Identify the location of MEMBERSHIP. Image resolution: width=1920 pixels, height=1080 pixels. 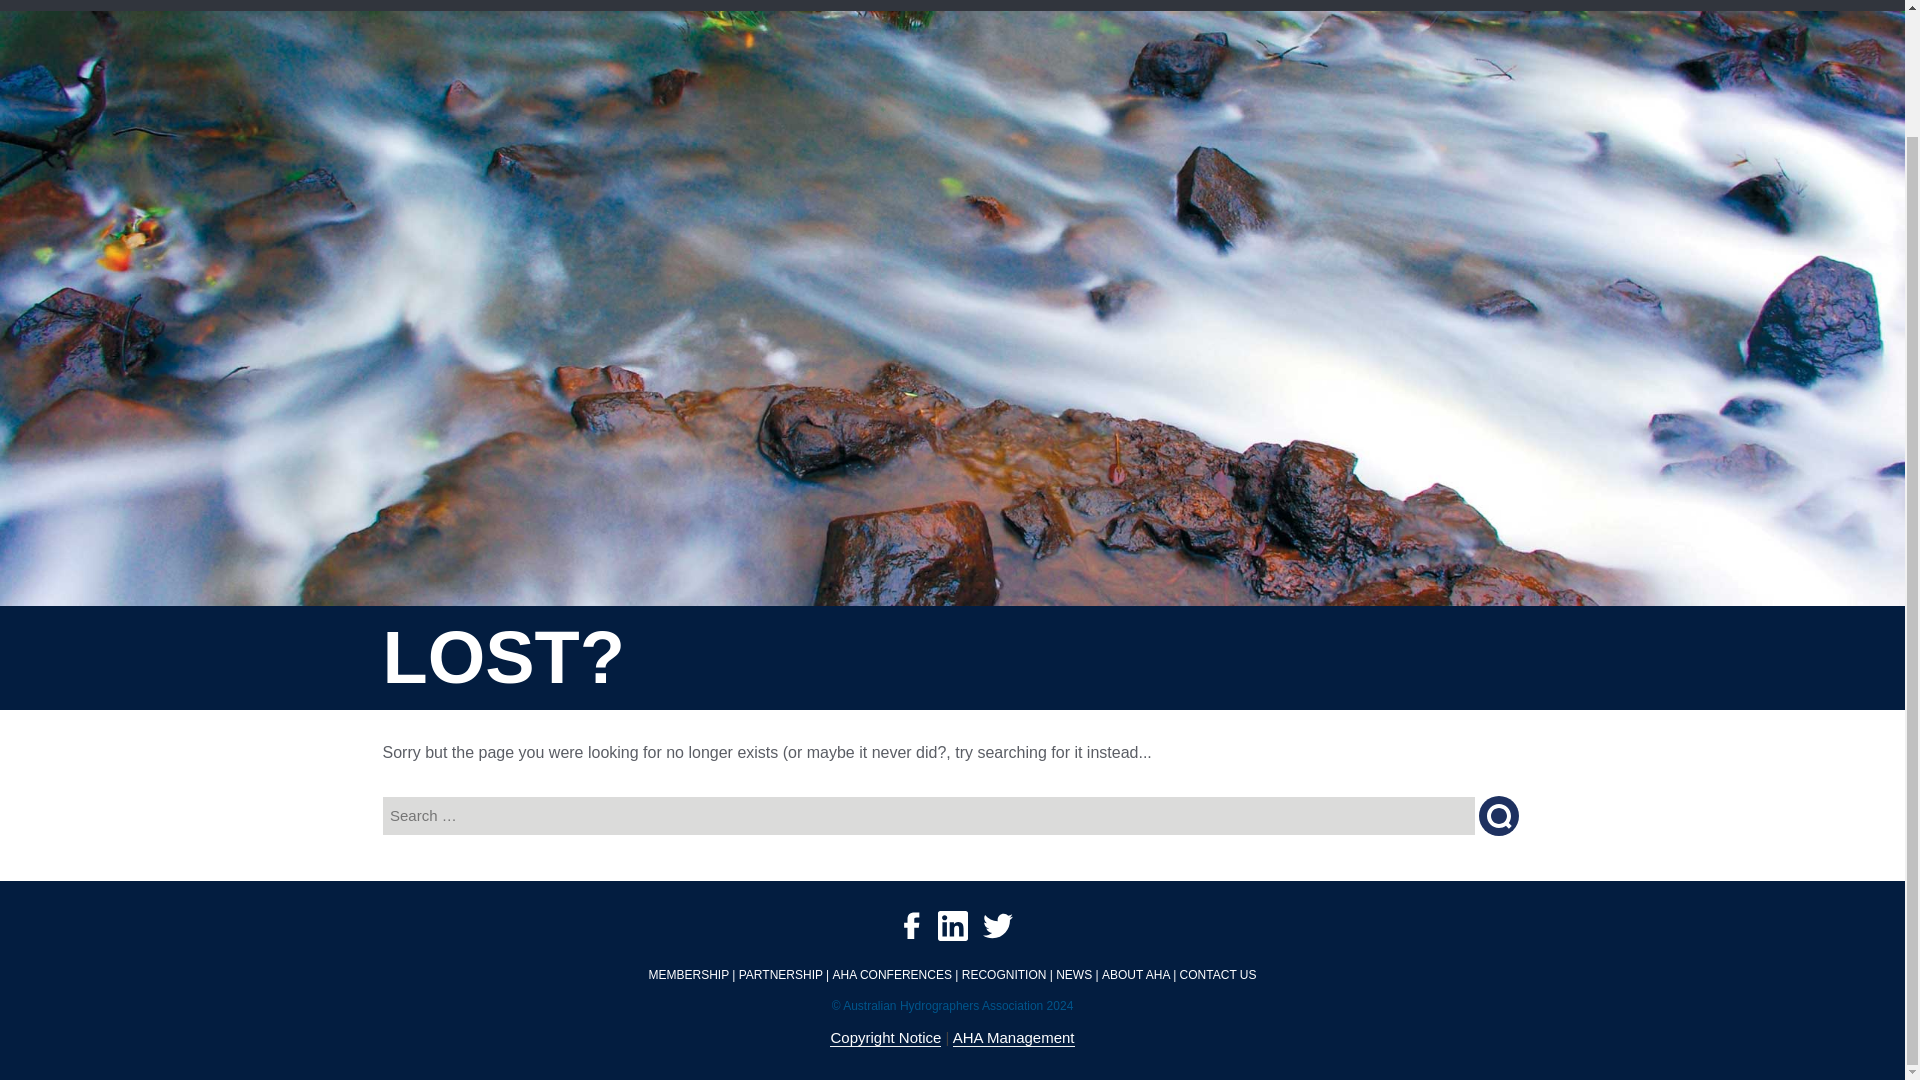
(524, 5).